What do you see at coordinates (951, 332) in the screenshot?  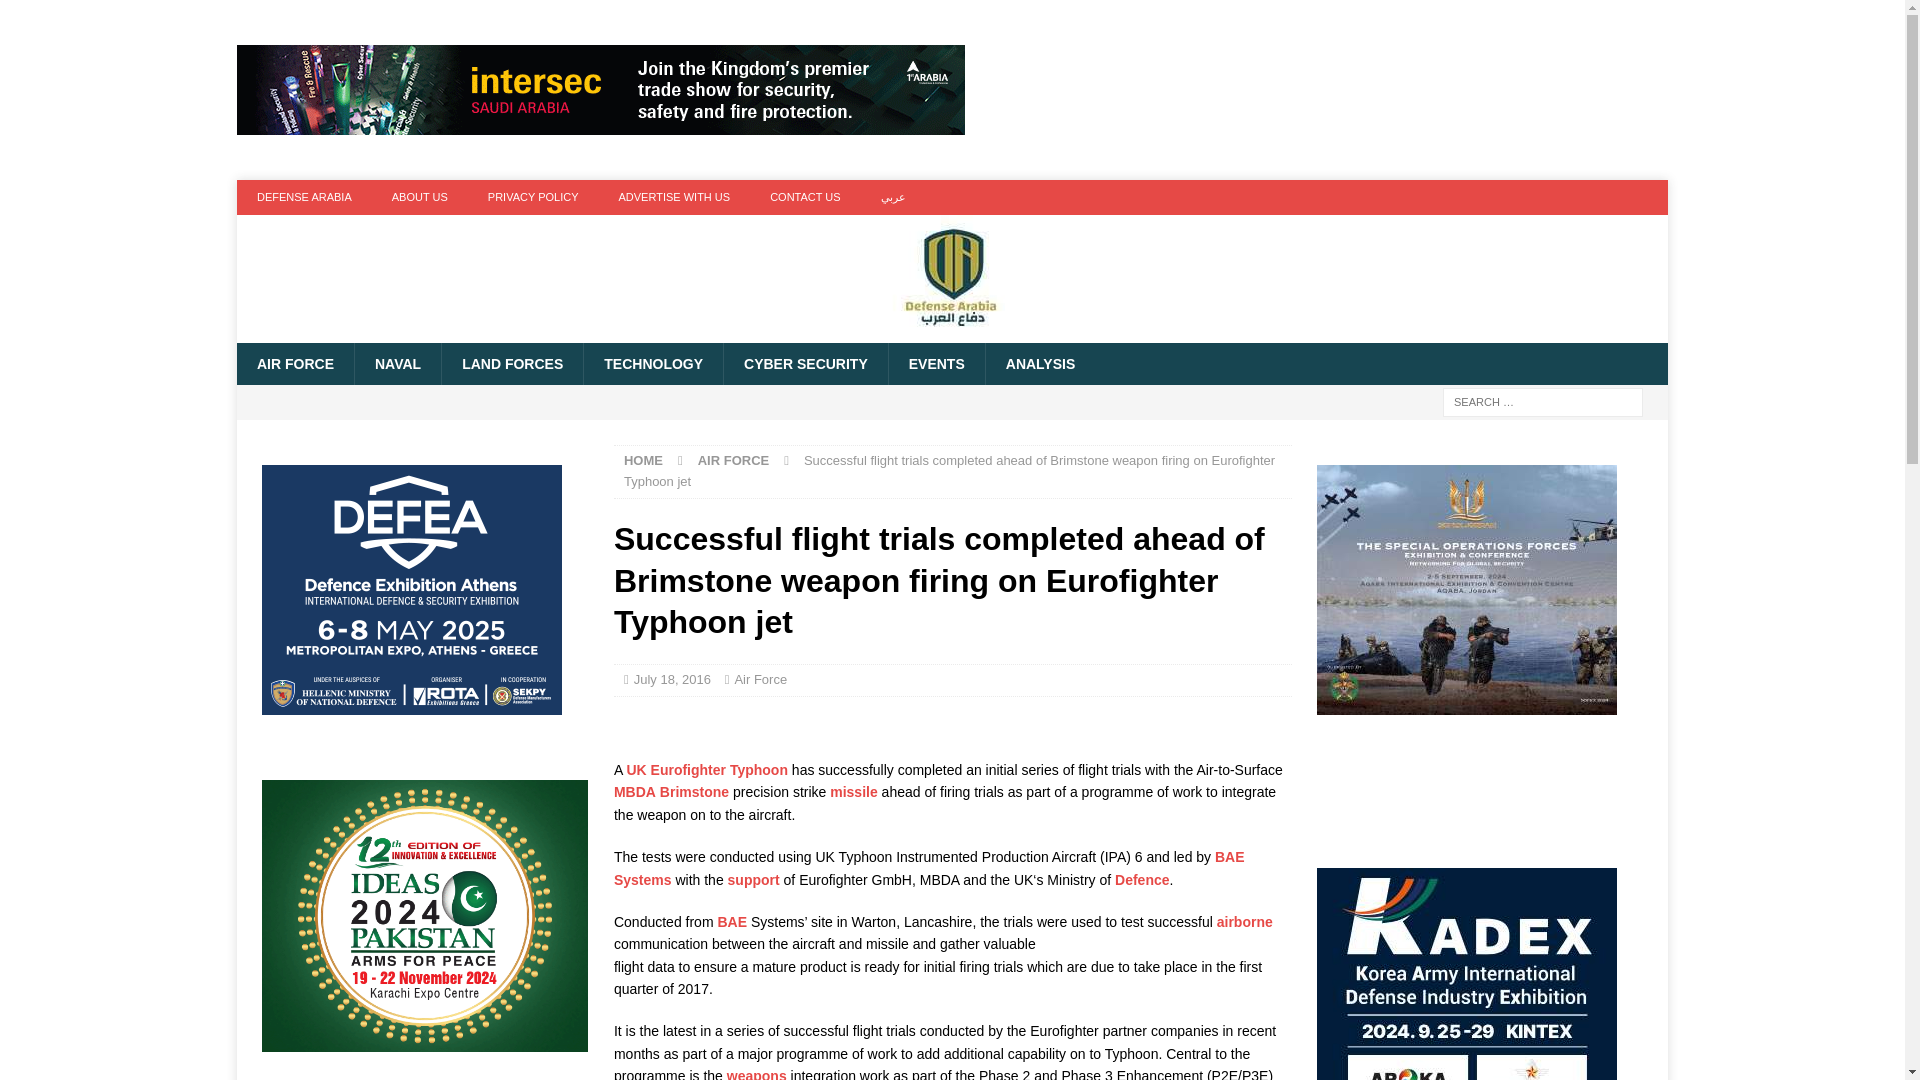 I see `Defense Arabia` at bounding box center [951, 332].